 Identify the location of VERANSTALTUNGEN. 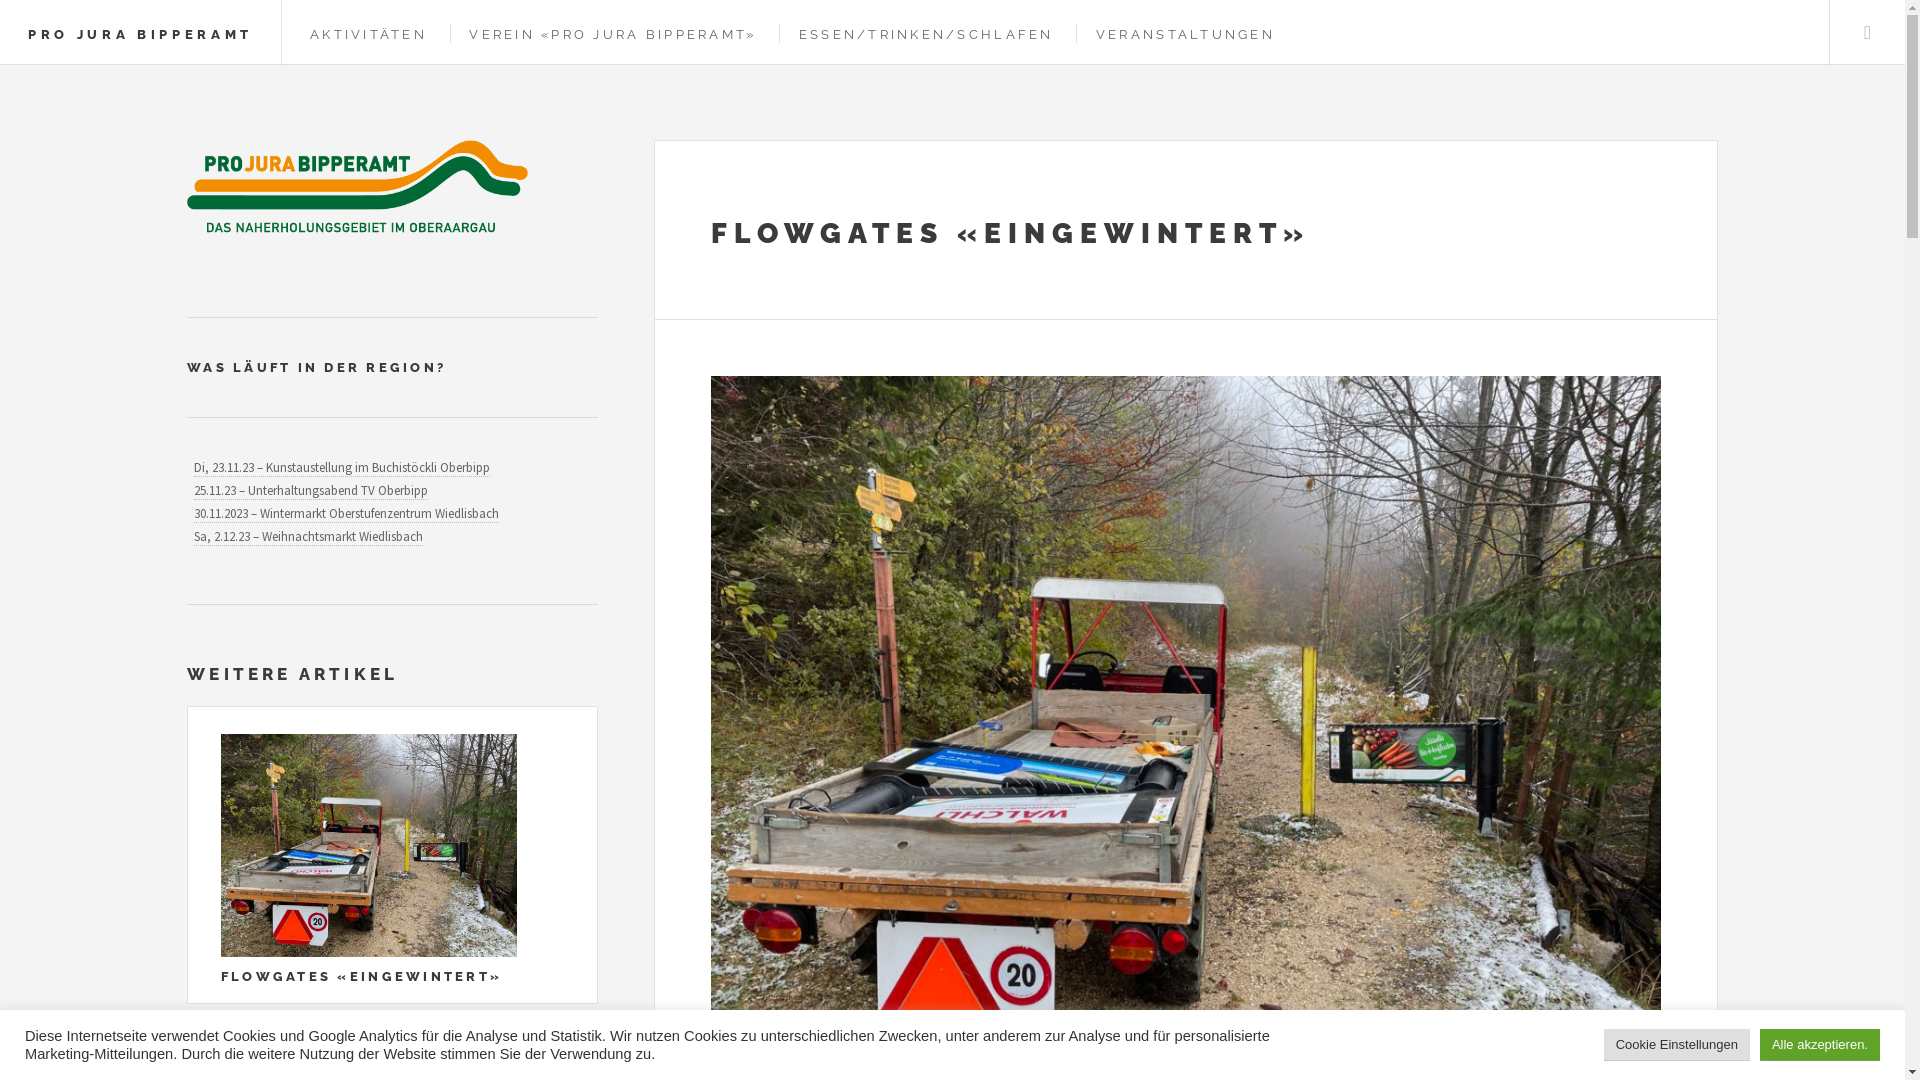
(1186, 34).